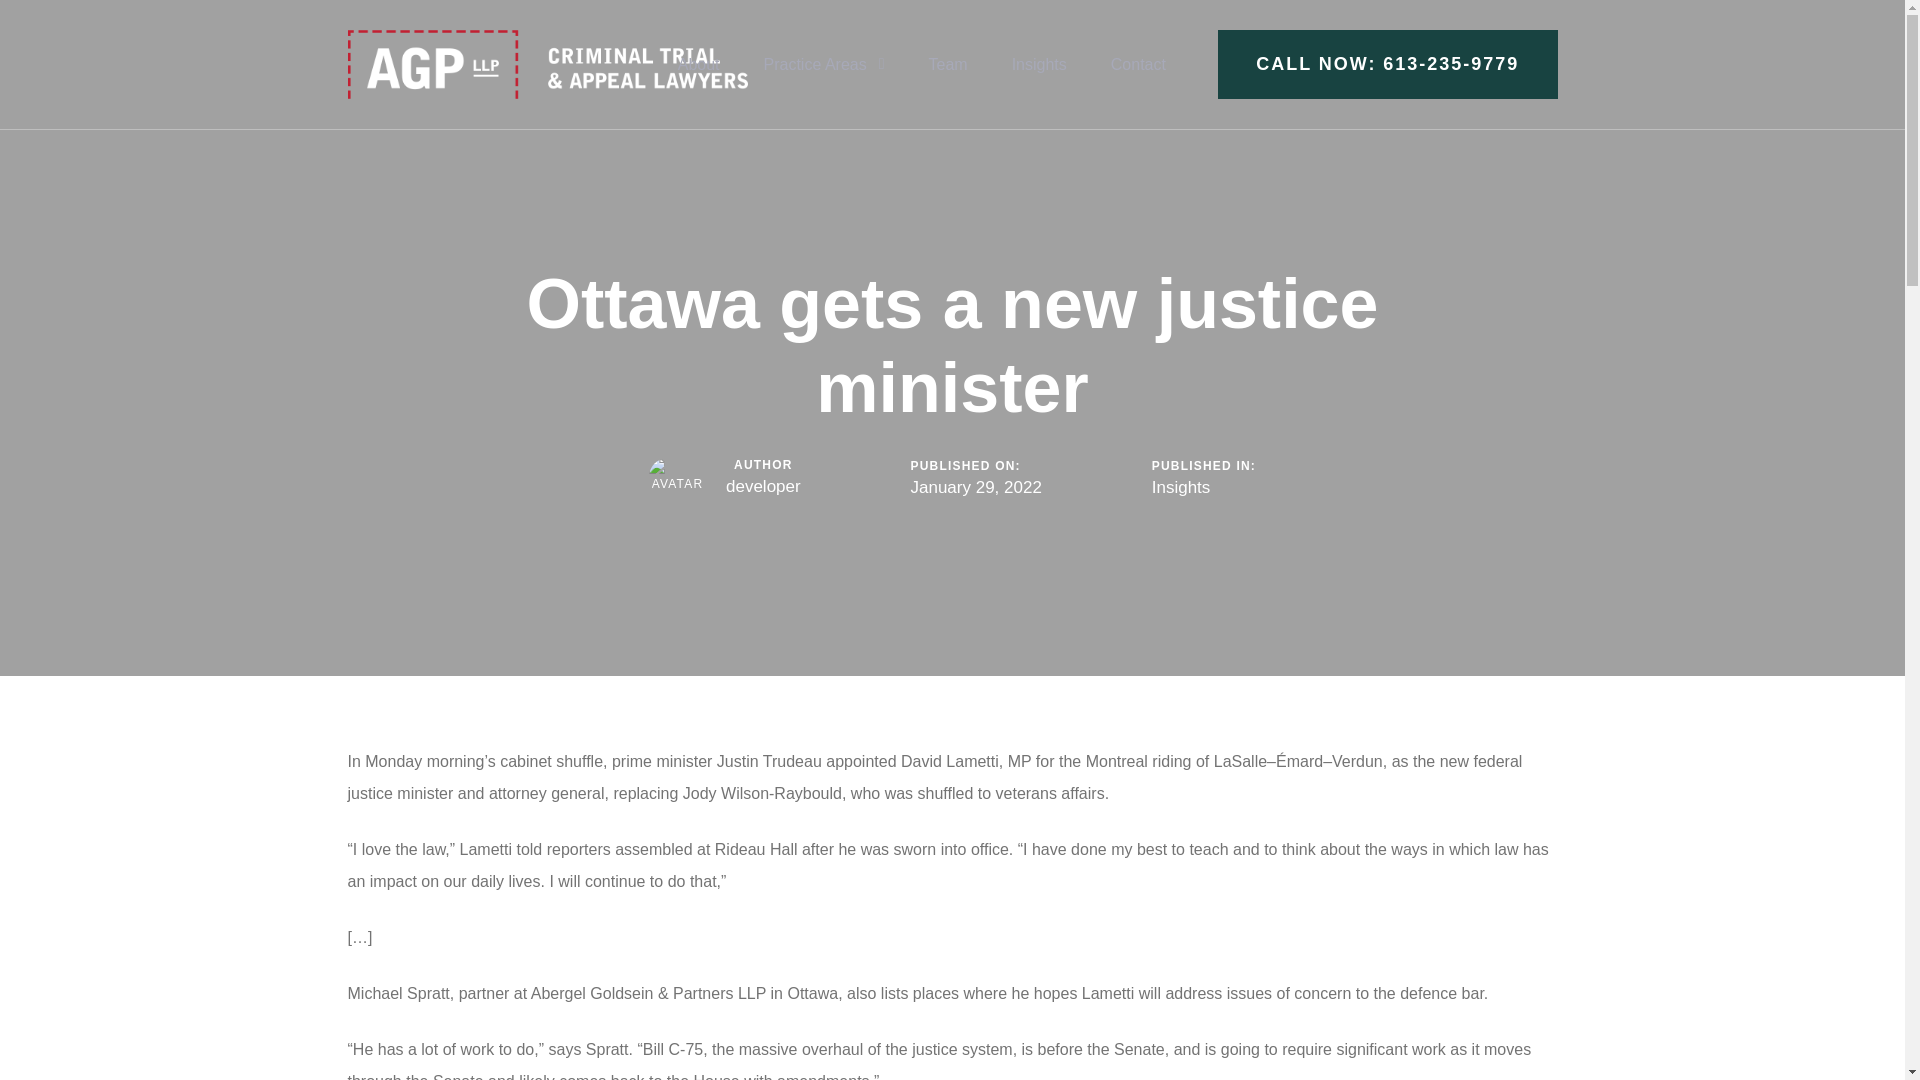  Describe the element at coordinates (1387, 64) in the screenshot. I see `CALL NOW: 613-235-9779` at that location.